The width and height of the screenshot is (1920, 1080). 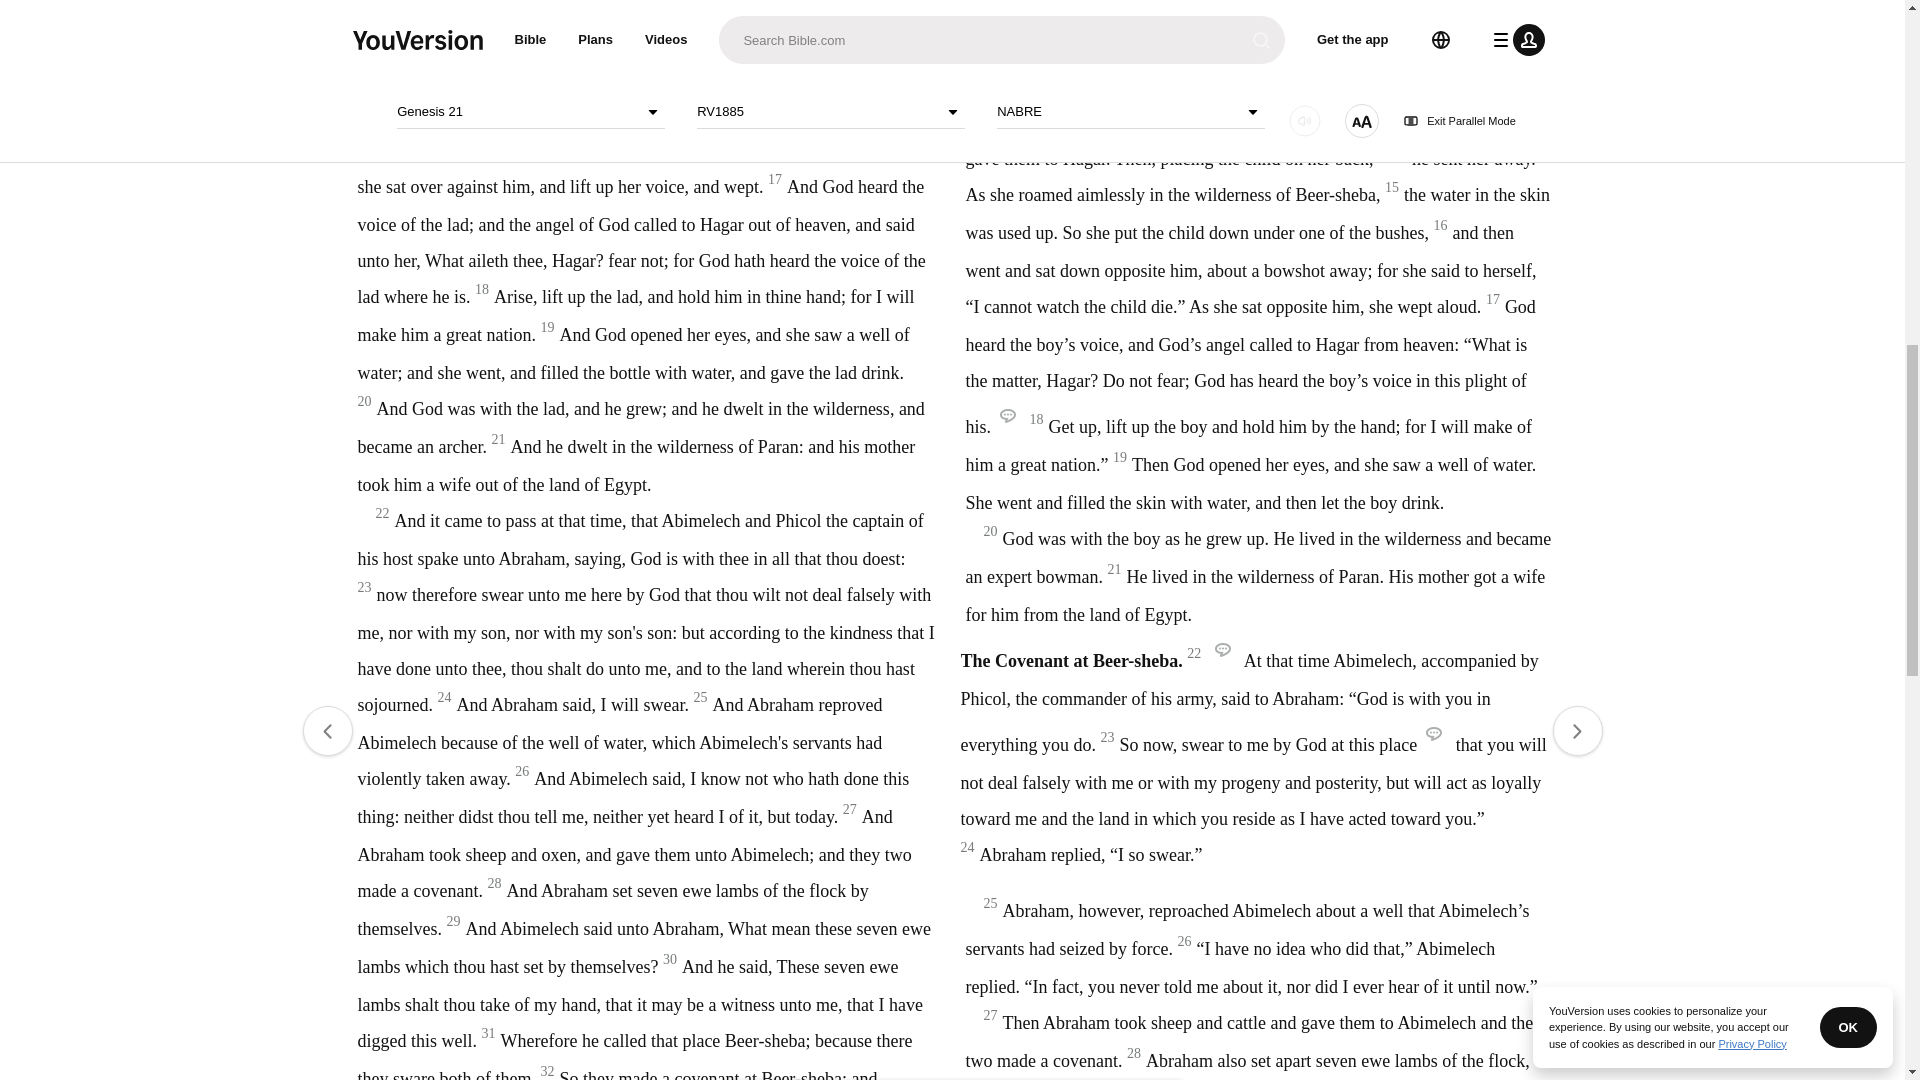 What do you see at coordinates (790, 62) in the screenshot?
I see `:` at bounding box center [790, 62].